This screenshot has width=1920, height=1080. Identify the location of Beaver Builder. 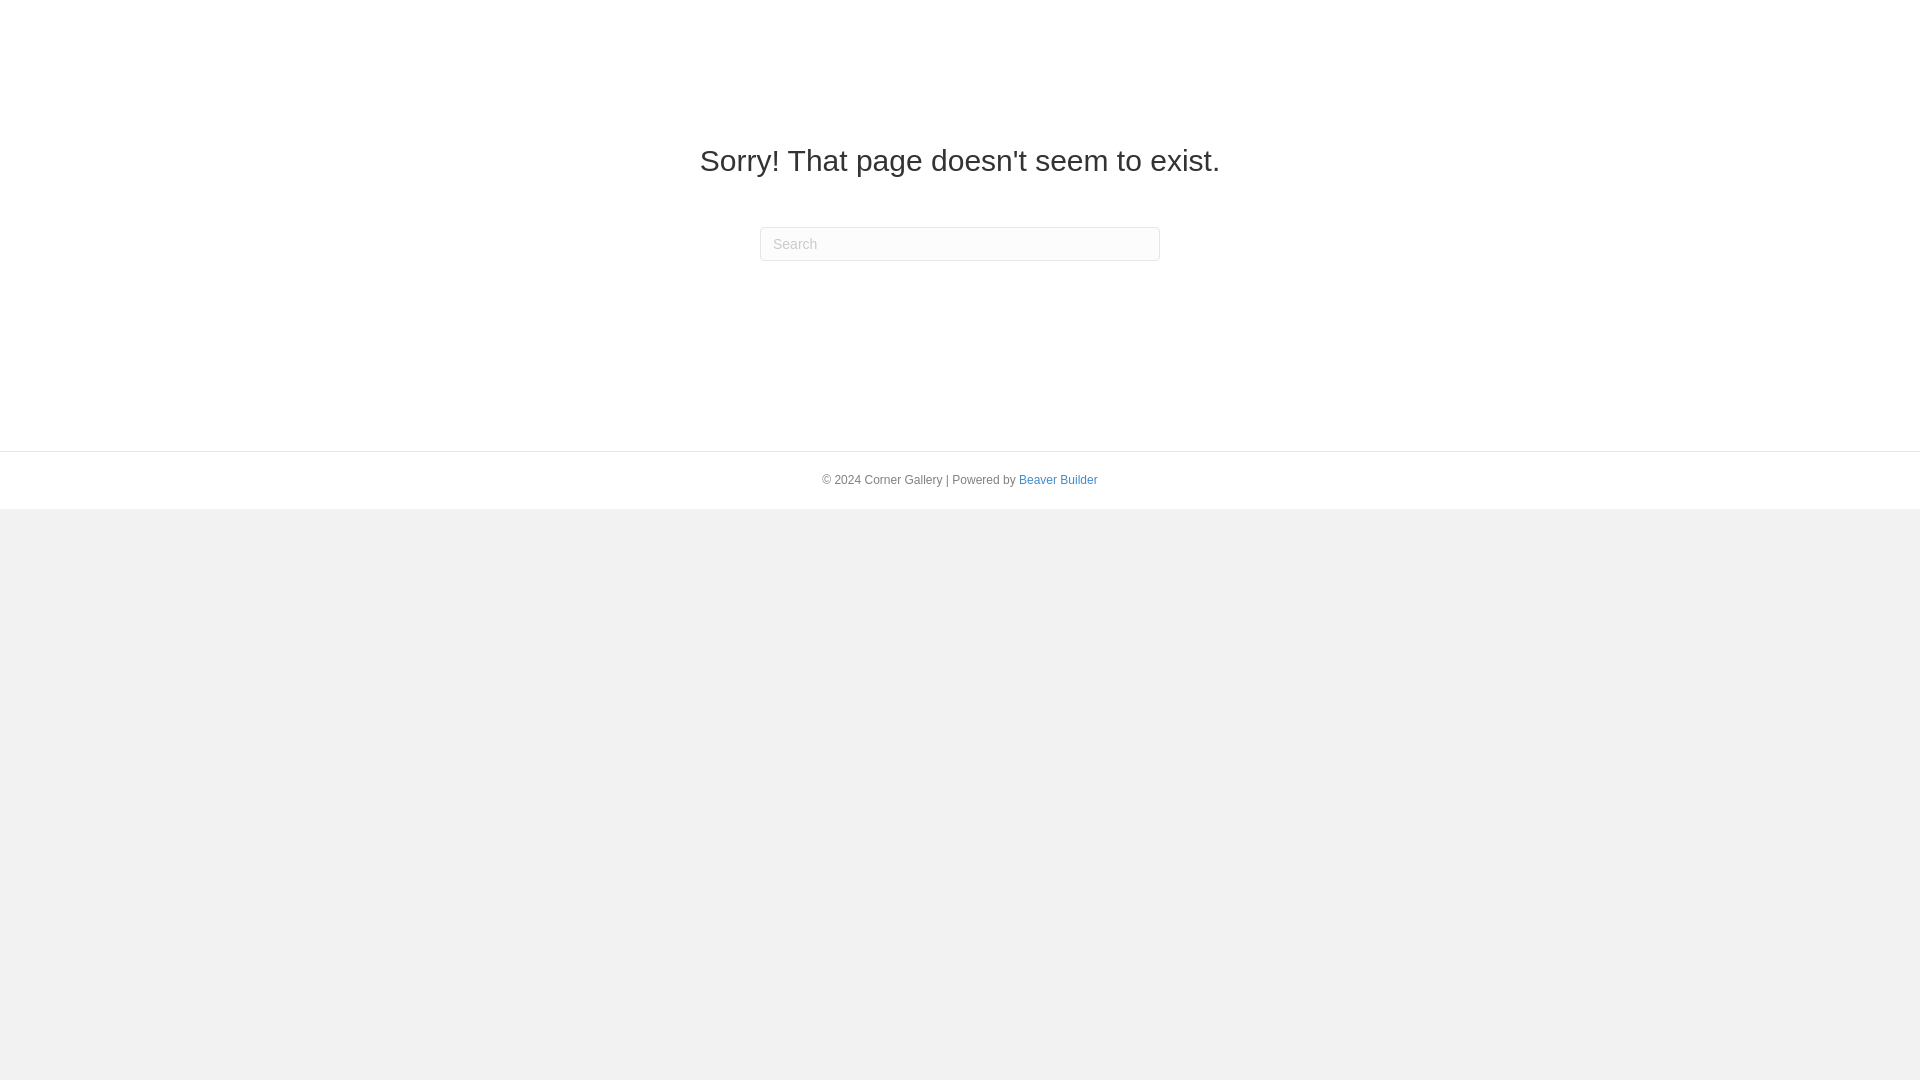
(1058, 480).